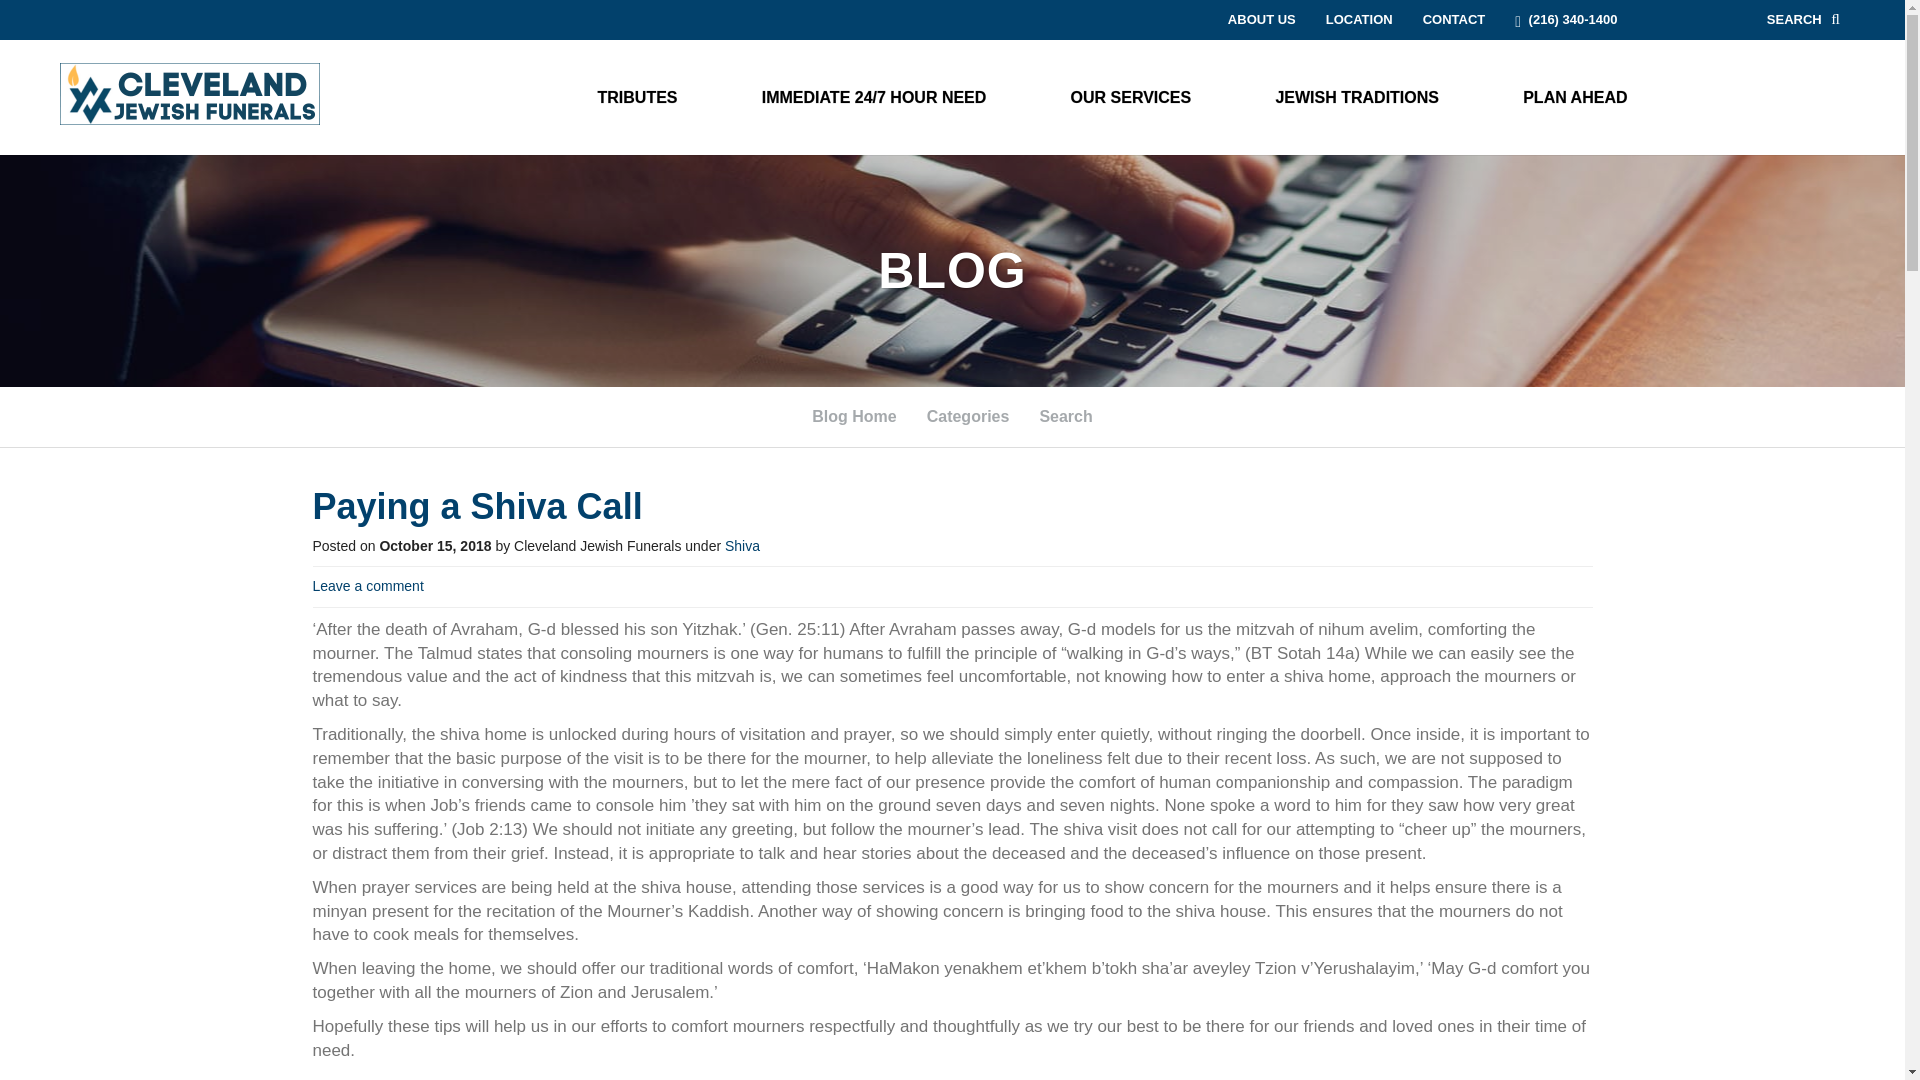 This screenshot has width=1920, height=1080. What do you see at coordinates (1132, 96) in the screenshot?
I see `OUR SERVICES` at bounding box center [1132, 96].